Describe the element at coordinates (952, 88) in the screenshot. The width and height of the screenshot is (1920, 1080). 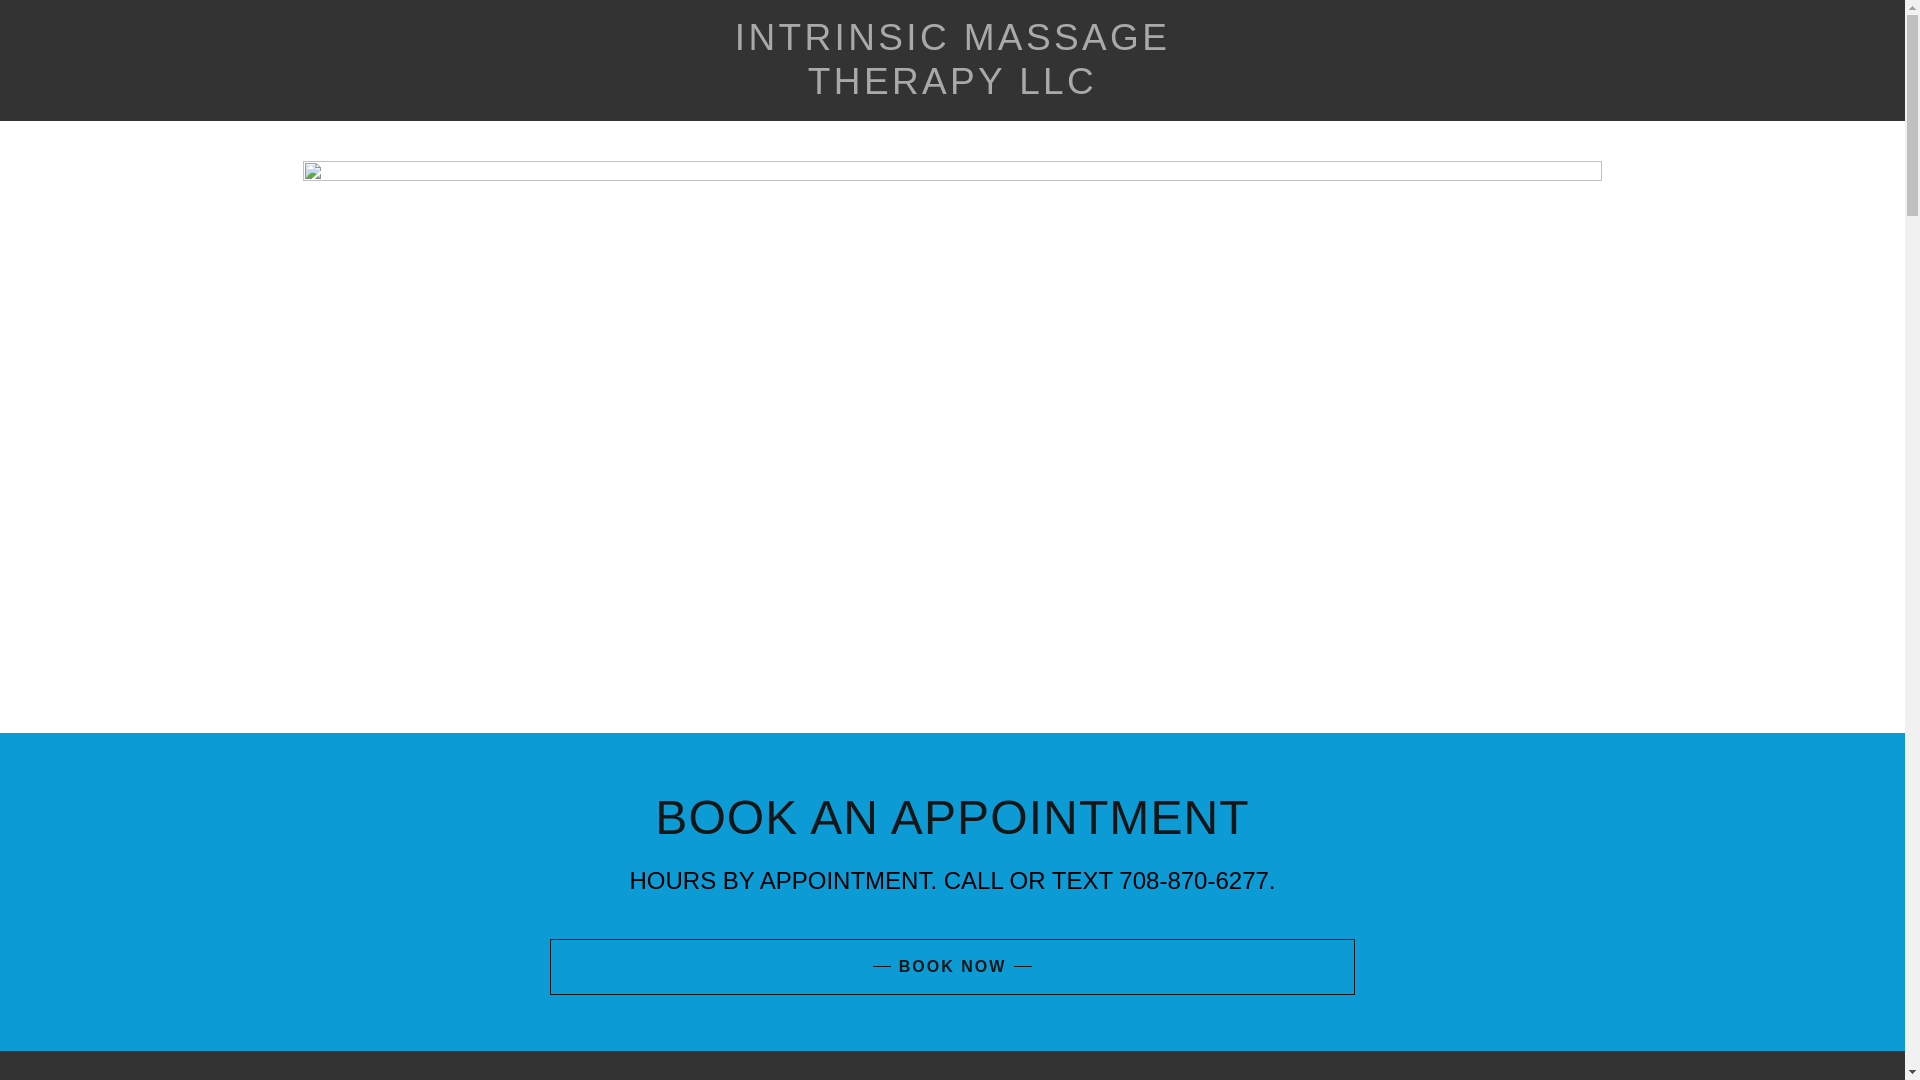
I see `Intrinsic Massage Therapy LLC` at that location.